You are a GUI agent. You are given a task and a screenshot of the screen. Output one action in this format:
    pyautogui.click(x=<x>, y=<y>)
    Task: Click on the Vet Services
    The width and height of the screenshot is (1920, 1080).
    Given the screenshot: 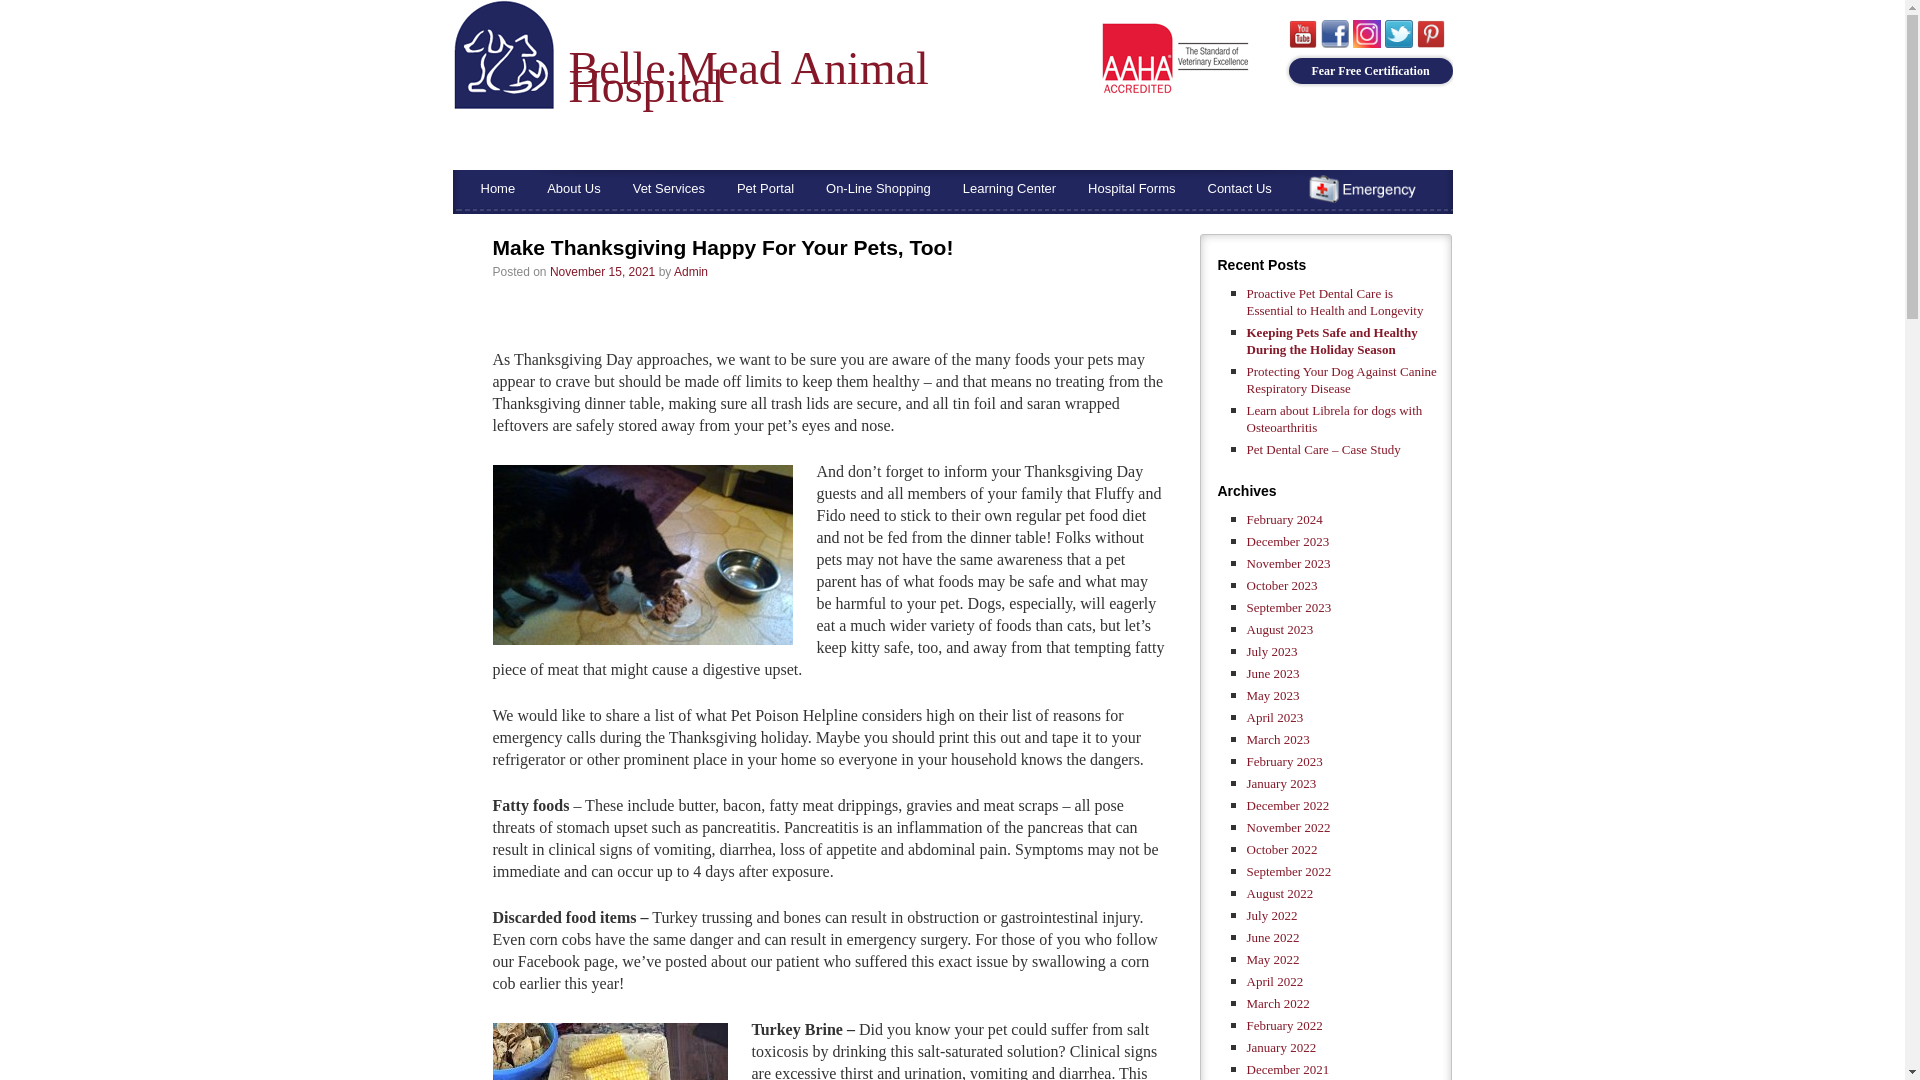 What is the action you would take?
    pyautogui.click(x=668, y=188)
    